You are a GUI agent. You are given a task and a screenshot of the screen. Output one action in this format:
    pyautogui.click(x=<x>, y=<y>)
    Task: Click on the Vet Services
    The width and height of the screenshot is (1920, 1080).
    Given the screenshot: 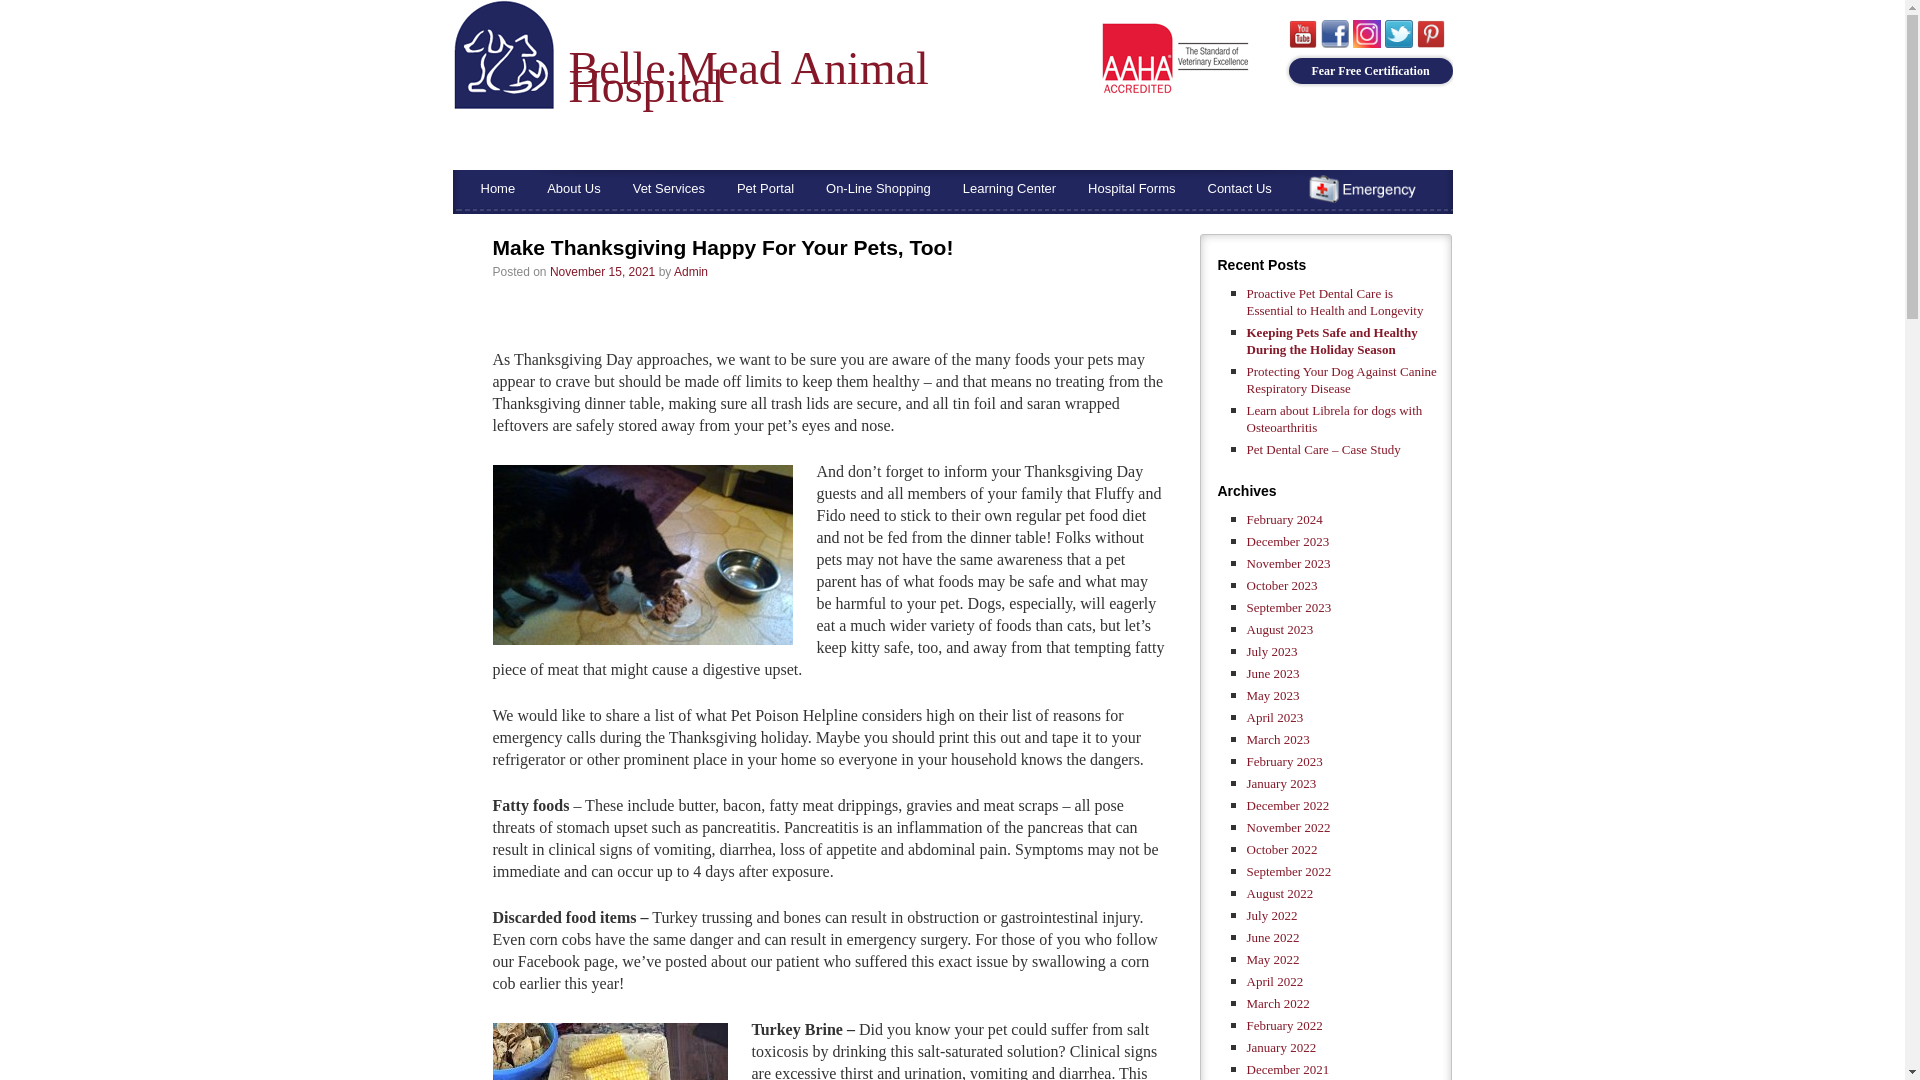 What is the action you would take?
    pyautogui.click(x=668, y=188)
    